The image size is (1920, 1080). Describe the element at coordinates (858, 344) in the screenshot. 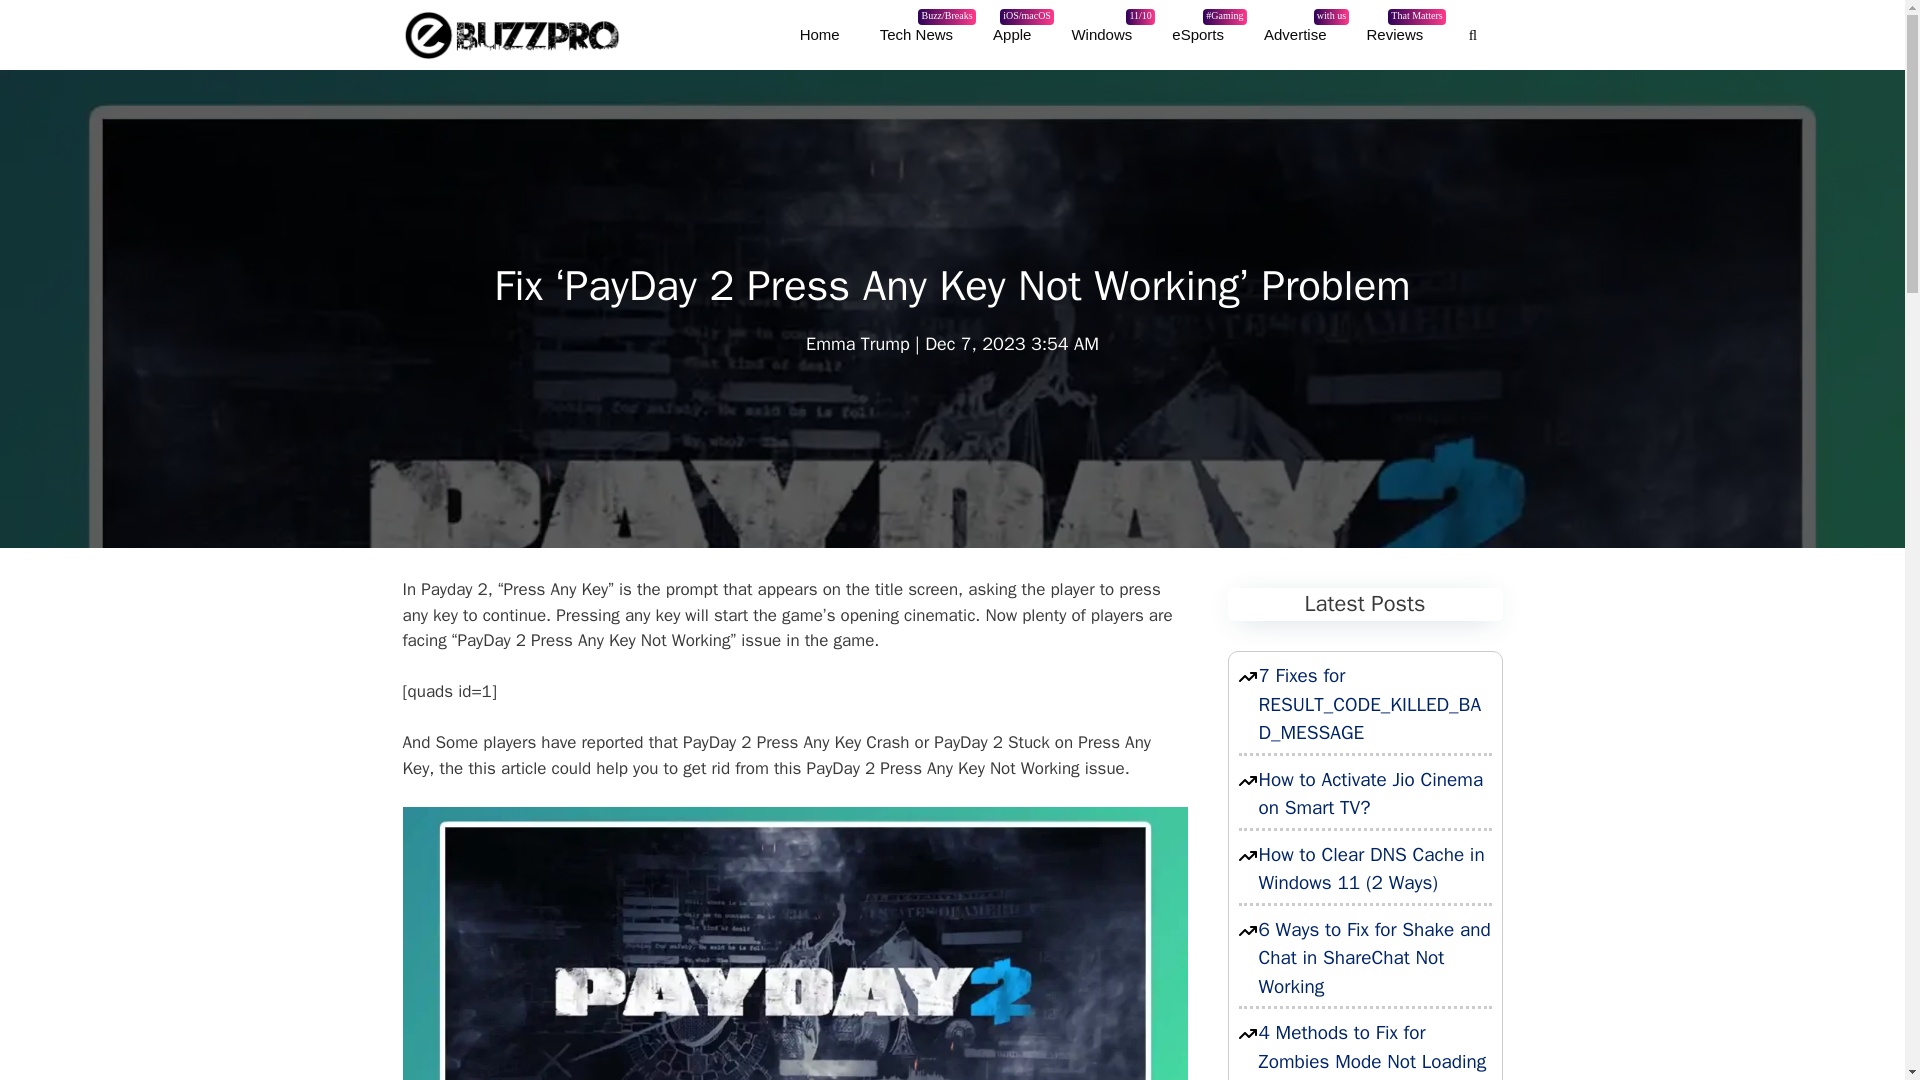

I see `View all posts by Emma Trump` at that location.